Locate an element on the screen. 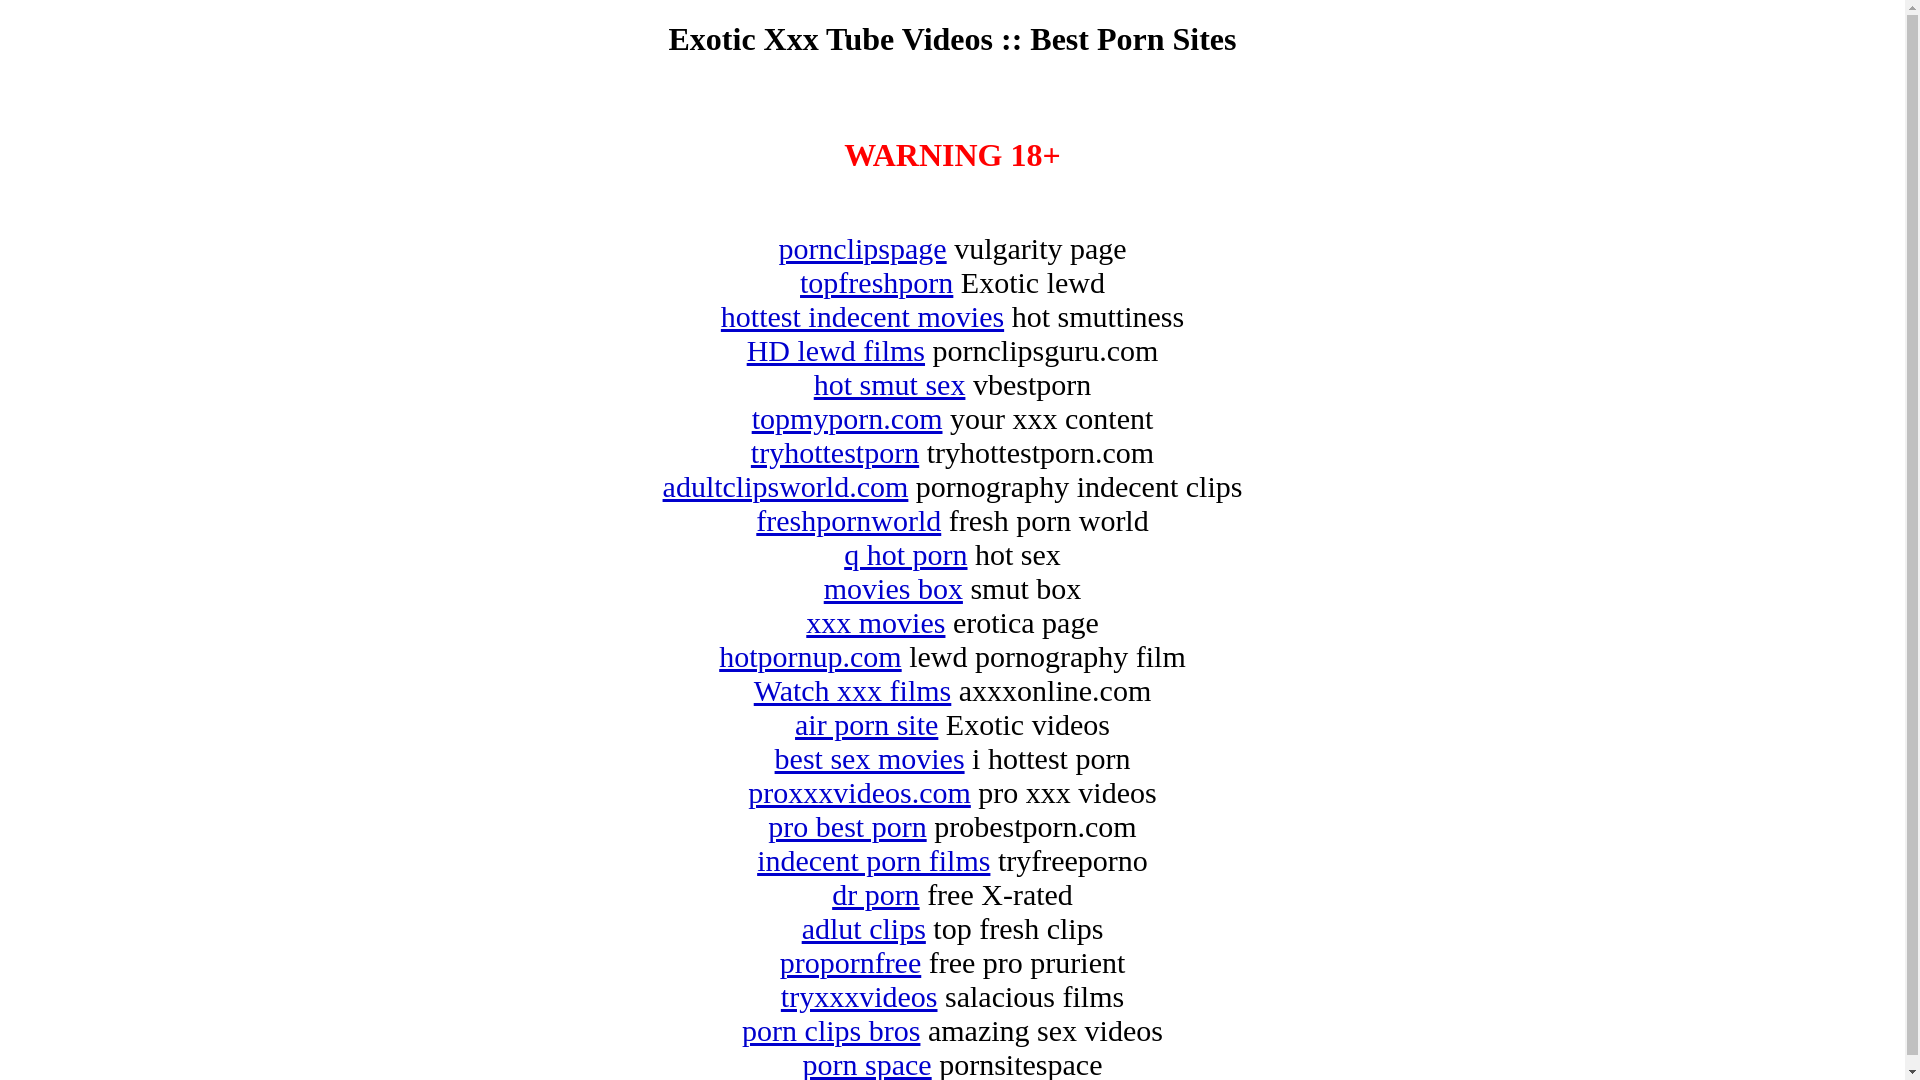 Image resolution: width=1920 pixels, height=1080 pixels. tryhottestporn is located at coordinates (835, 452).